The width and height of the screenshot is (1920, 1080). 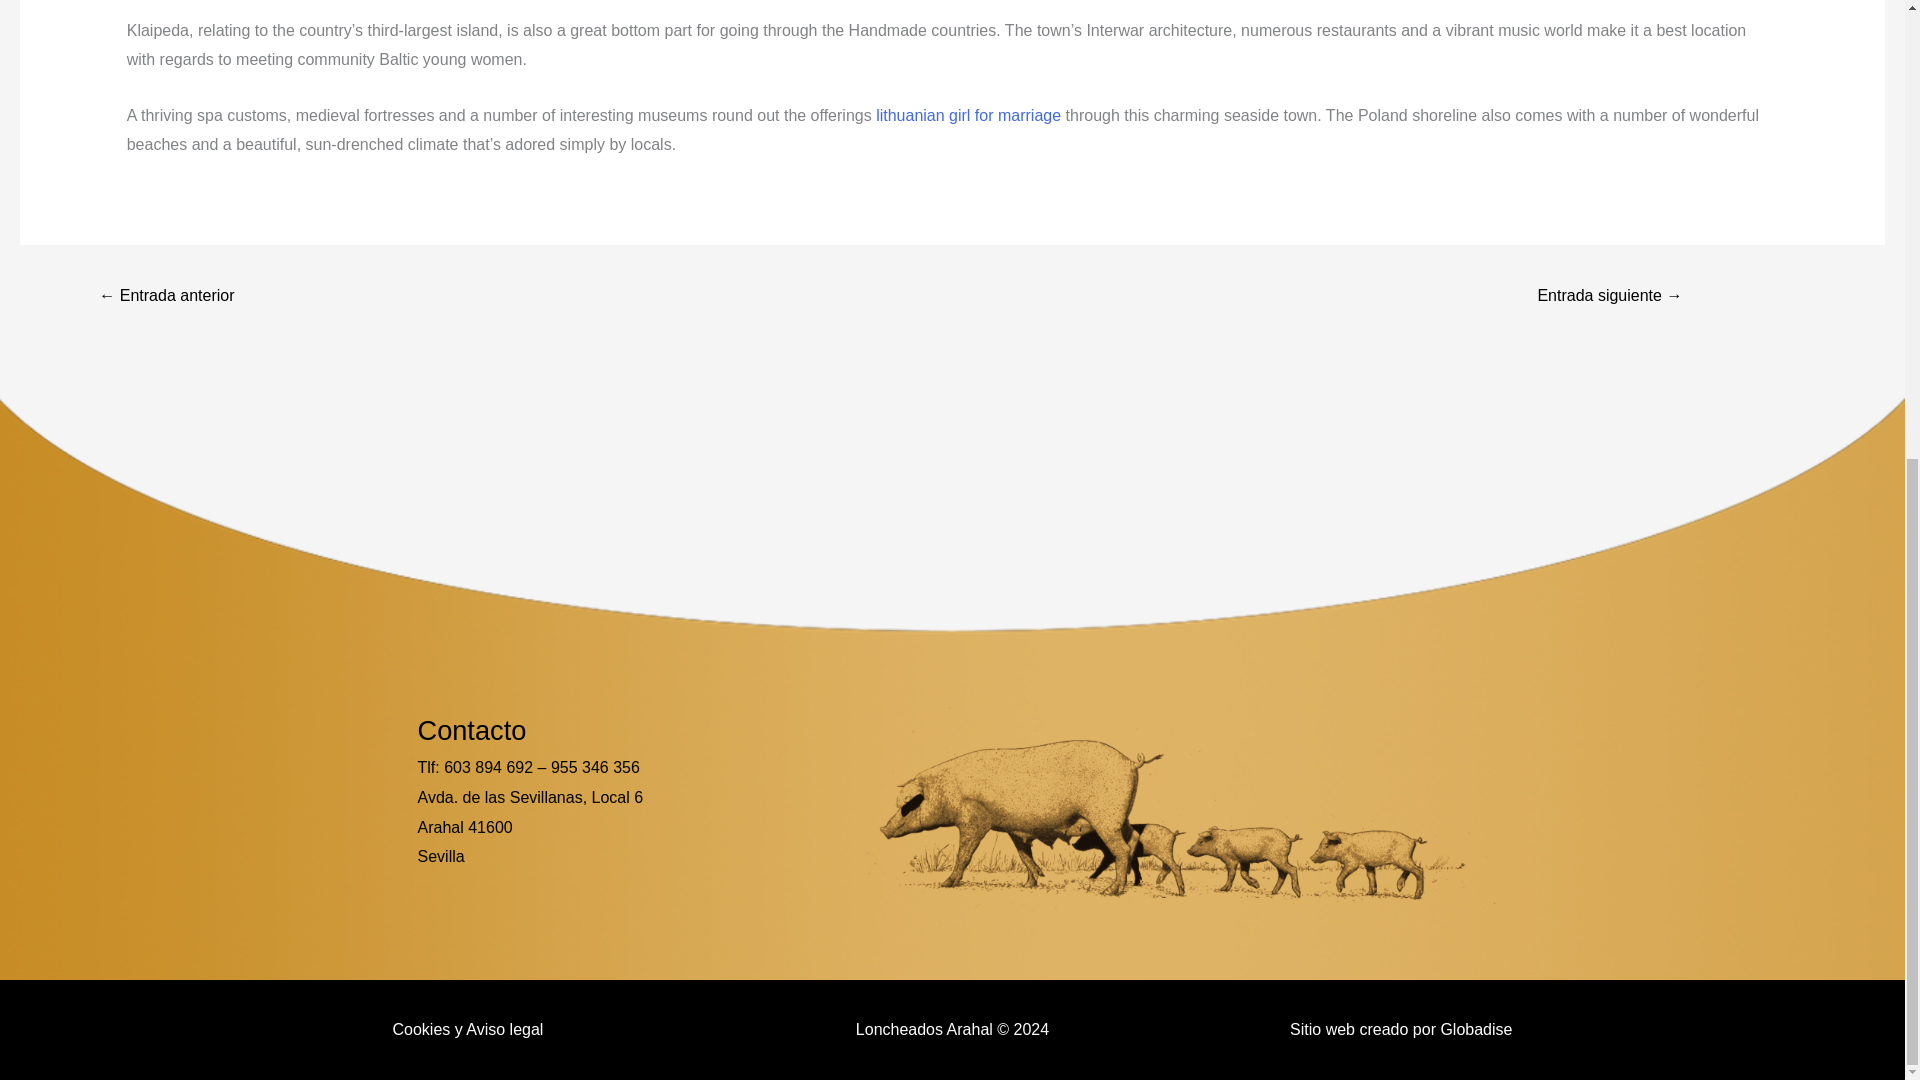 I want to click on Hook Up on Tinder, so click(x=1610, y=297).